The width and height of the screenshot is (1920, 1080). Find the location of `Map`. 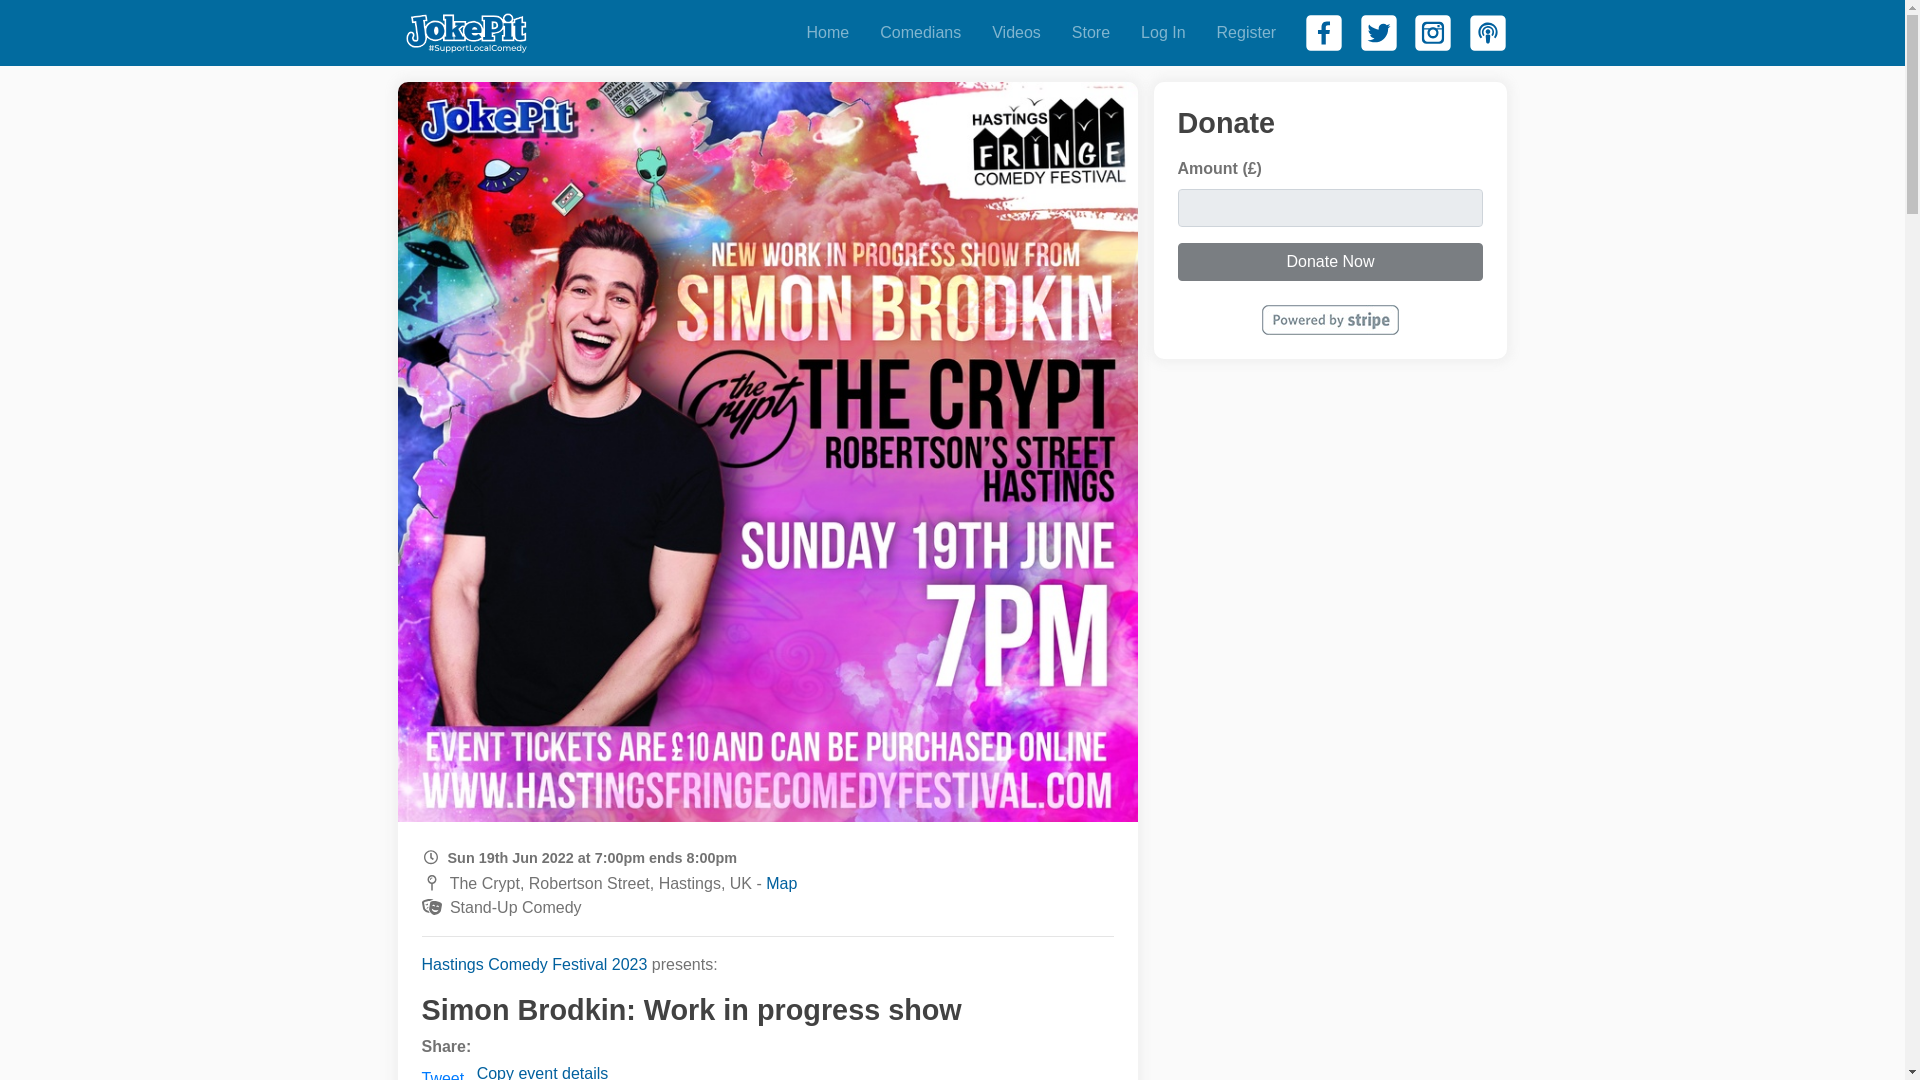

Map is located at coordinates (781, 883).